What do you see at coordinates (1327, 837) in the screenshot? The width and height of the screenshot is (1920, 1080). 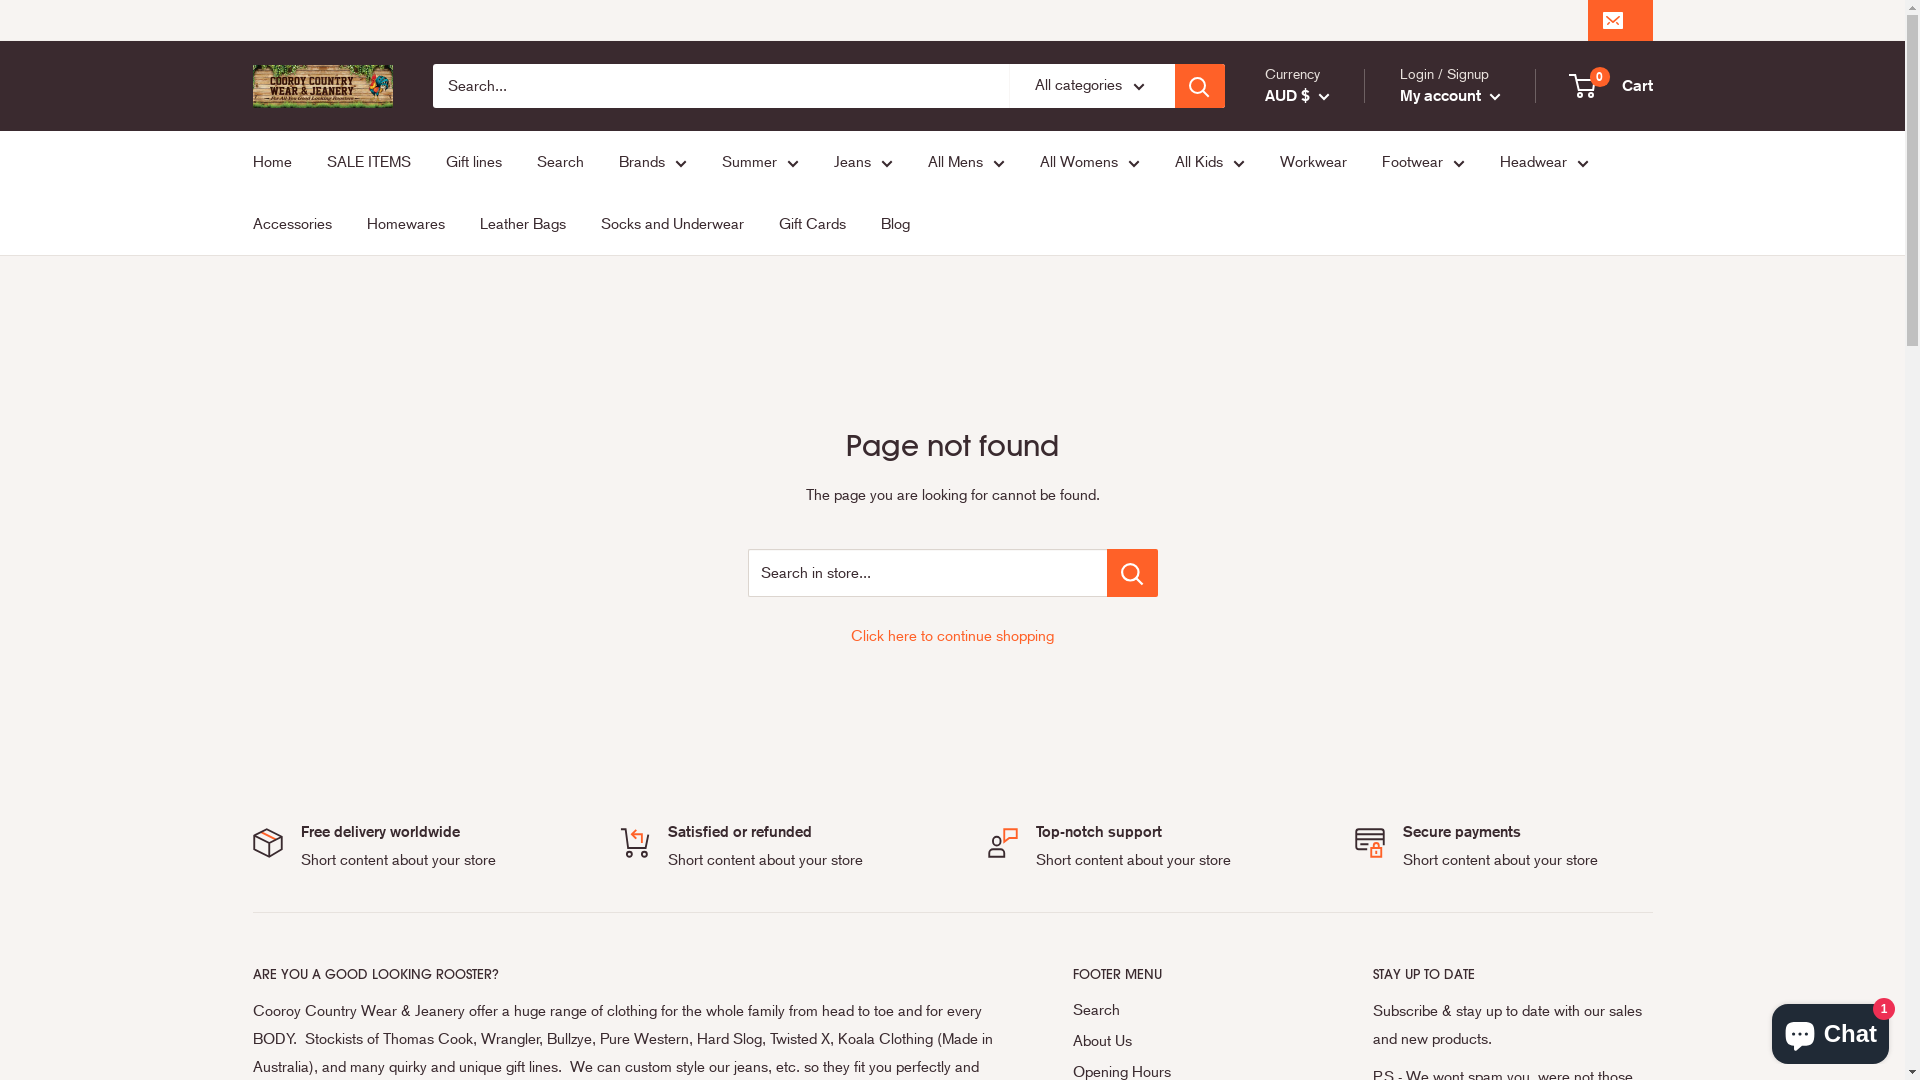 I see `CAD` at bounding box center [1327, 837].